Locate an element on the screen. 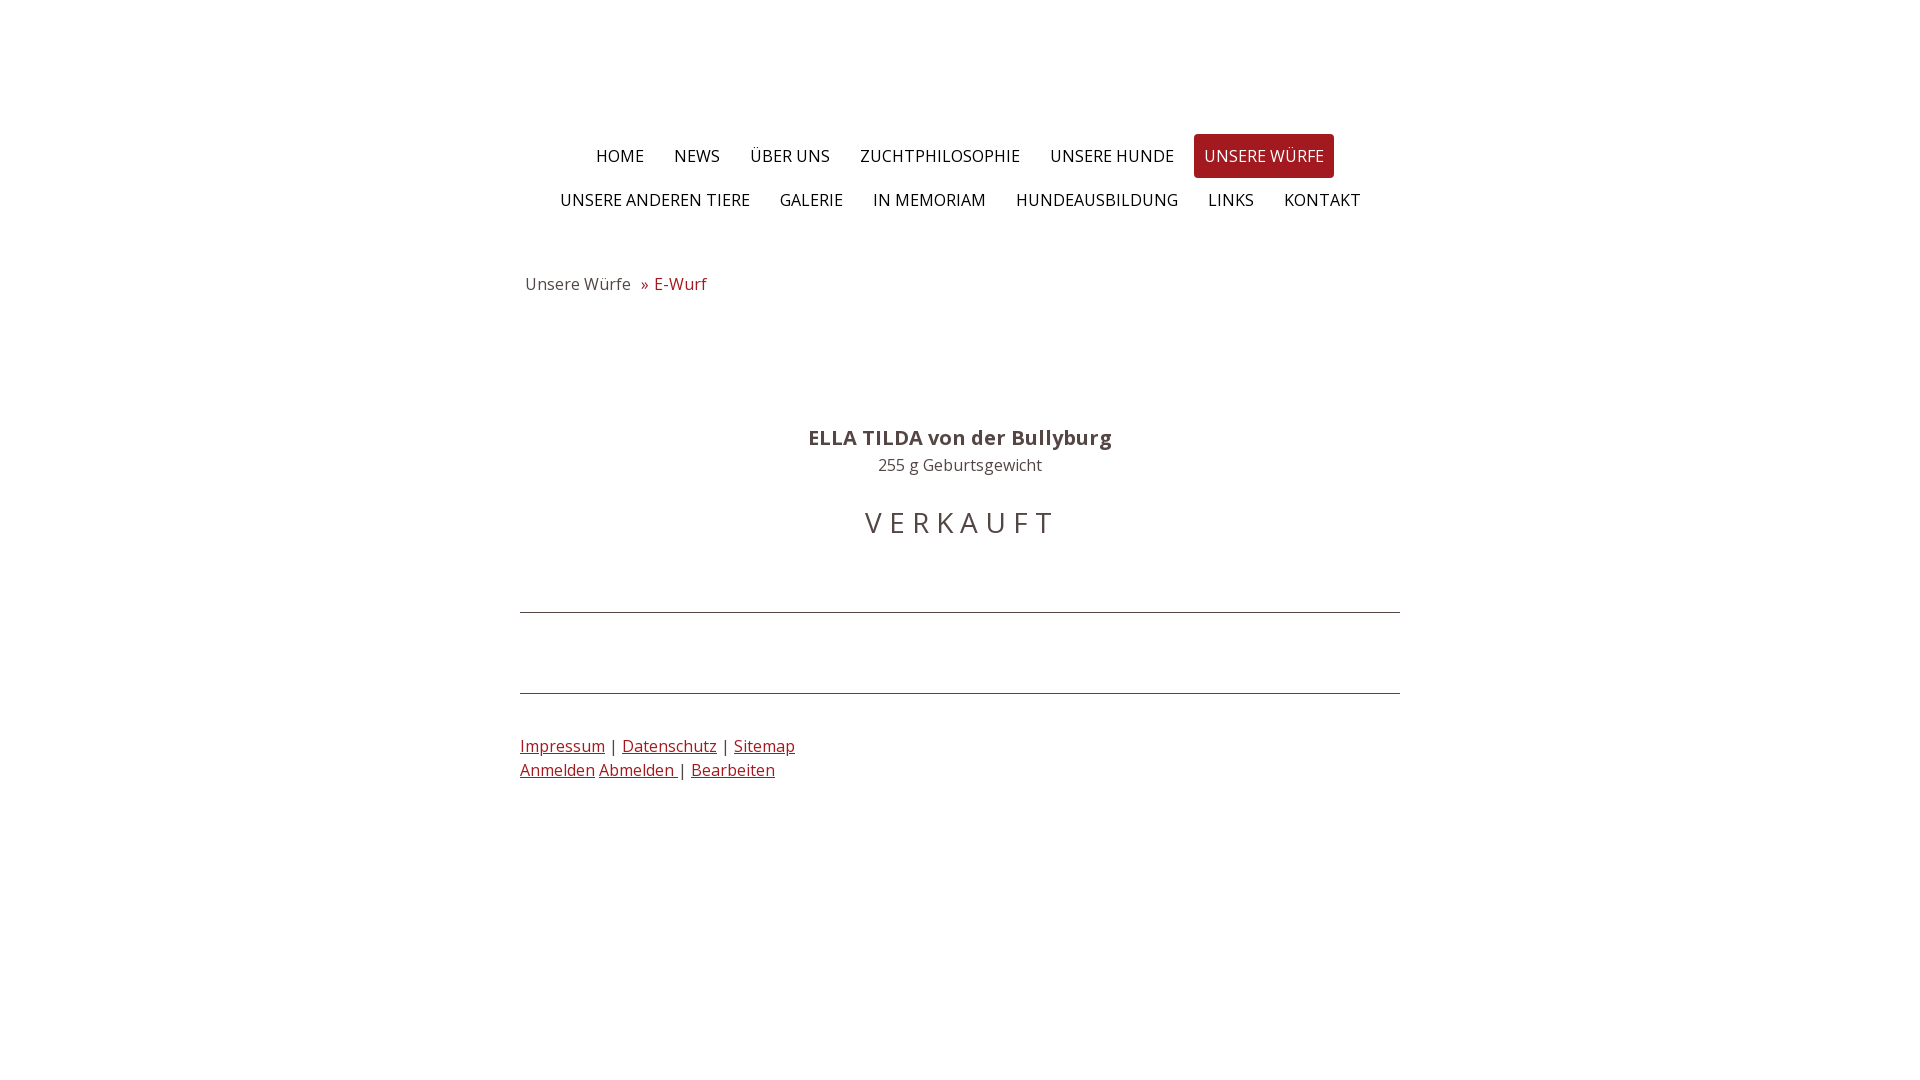 This screenshot has height=1080, width=1920. E-Wurf is located at coordinates (674, 284).